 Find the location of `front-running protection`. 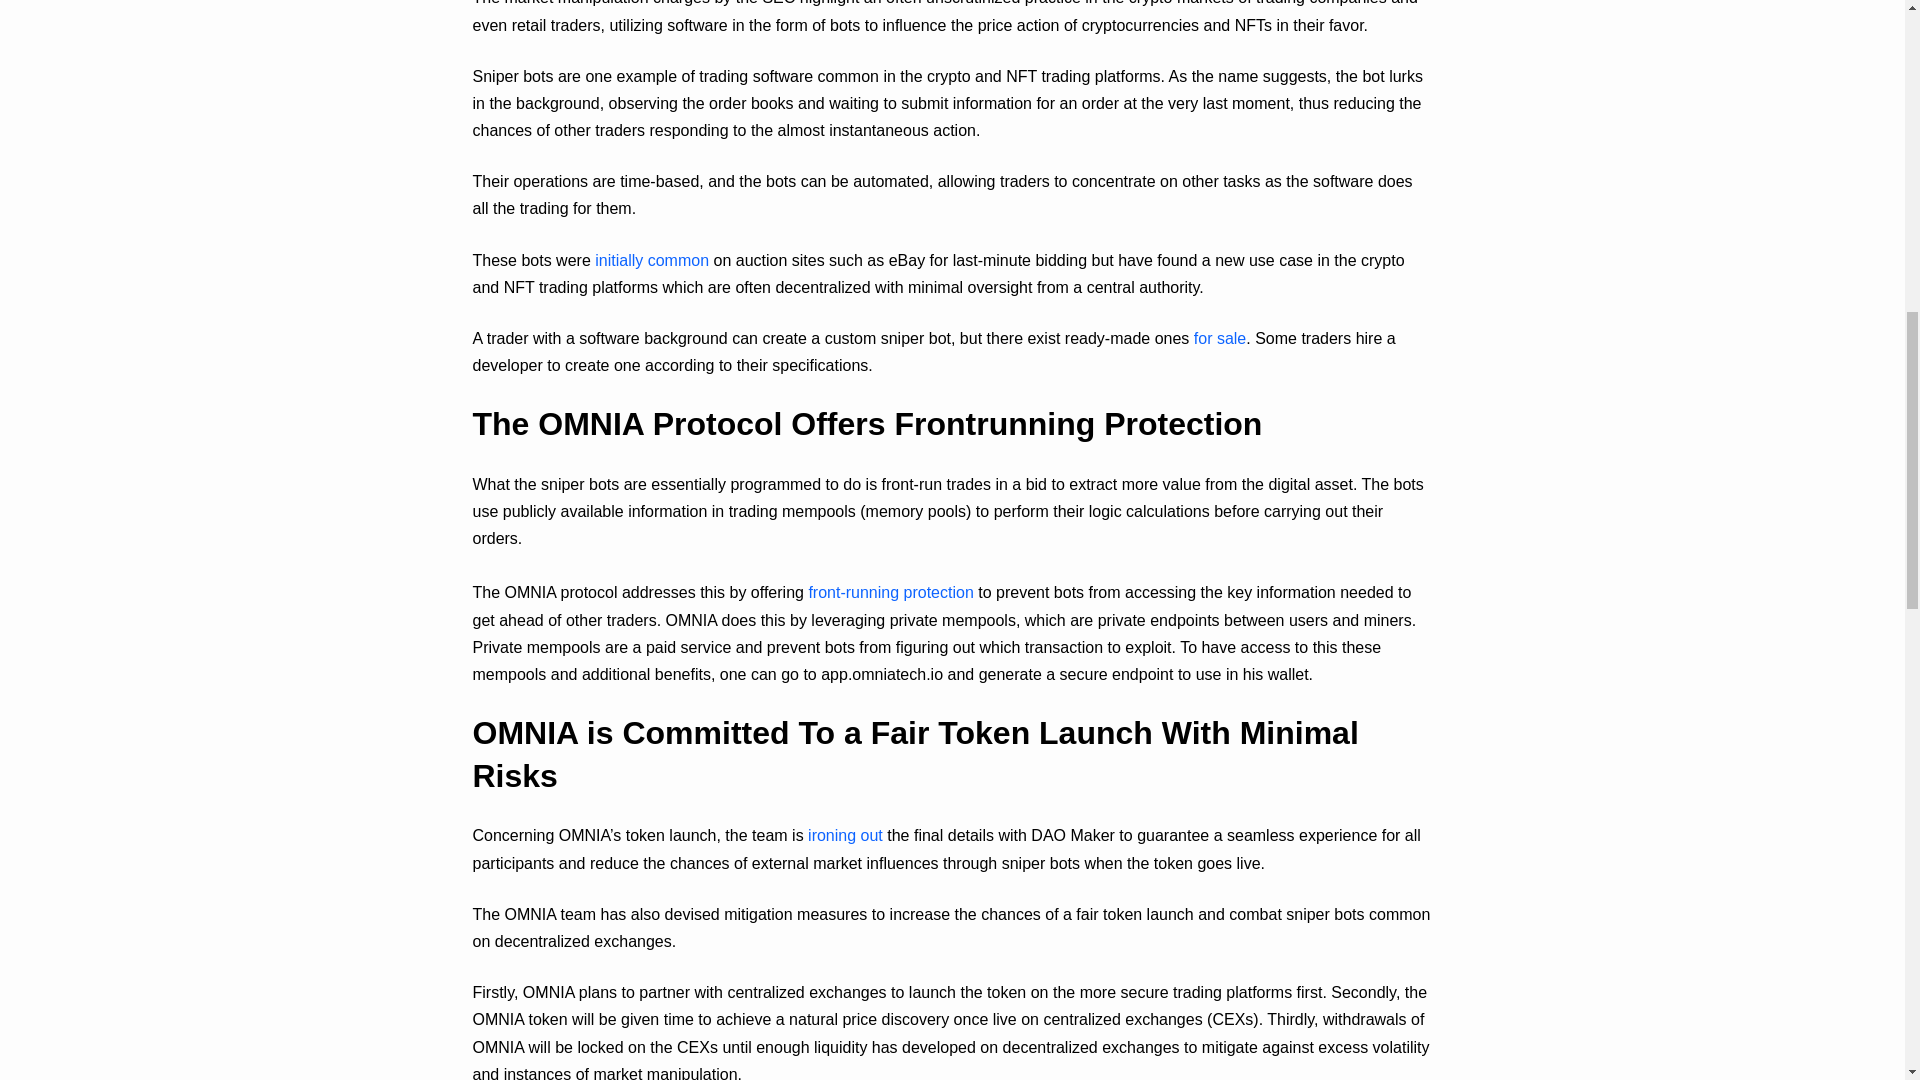

front-running protection is located at coordinates (890, 592).